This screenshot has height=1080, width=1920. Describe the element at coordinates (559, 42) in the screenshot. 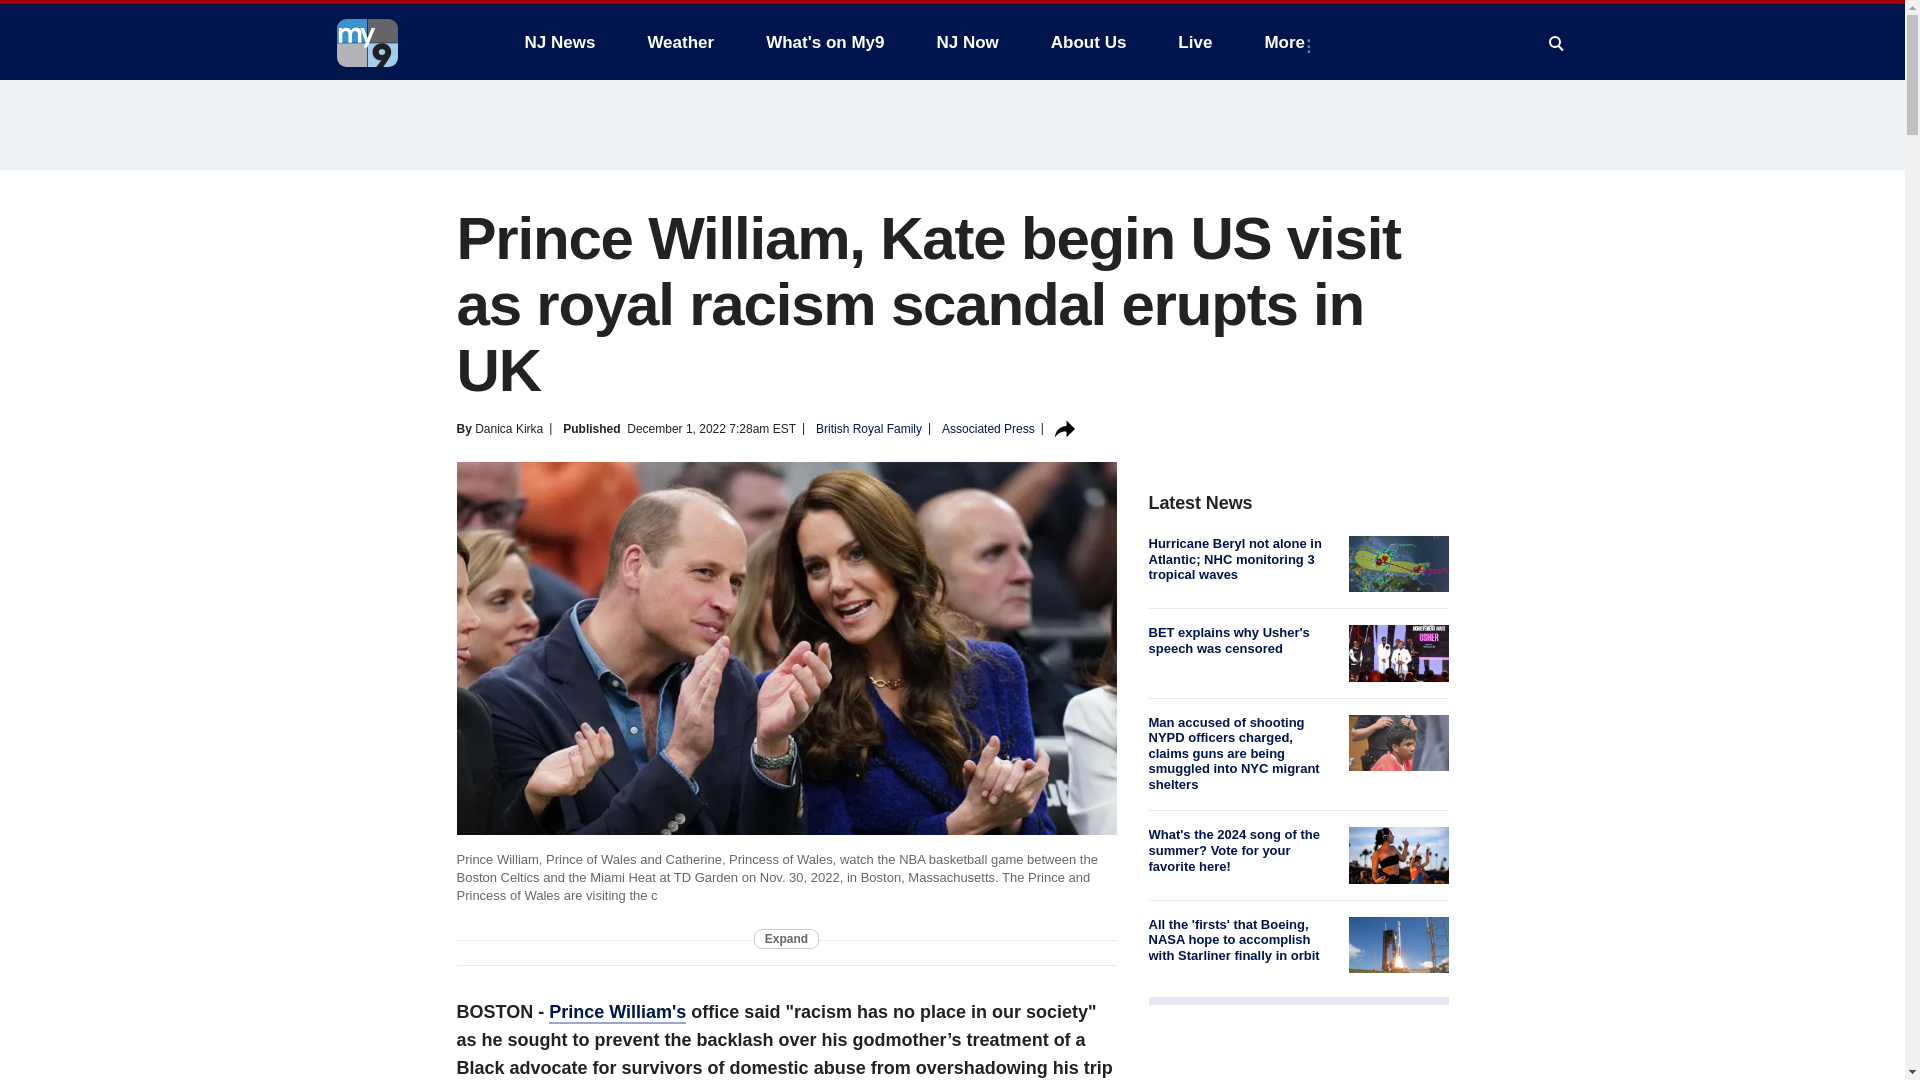

I see `NJ News` at that location.